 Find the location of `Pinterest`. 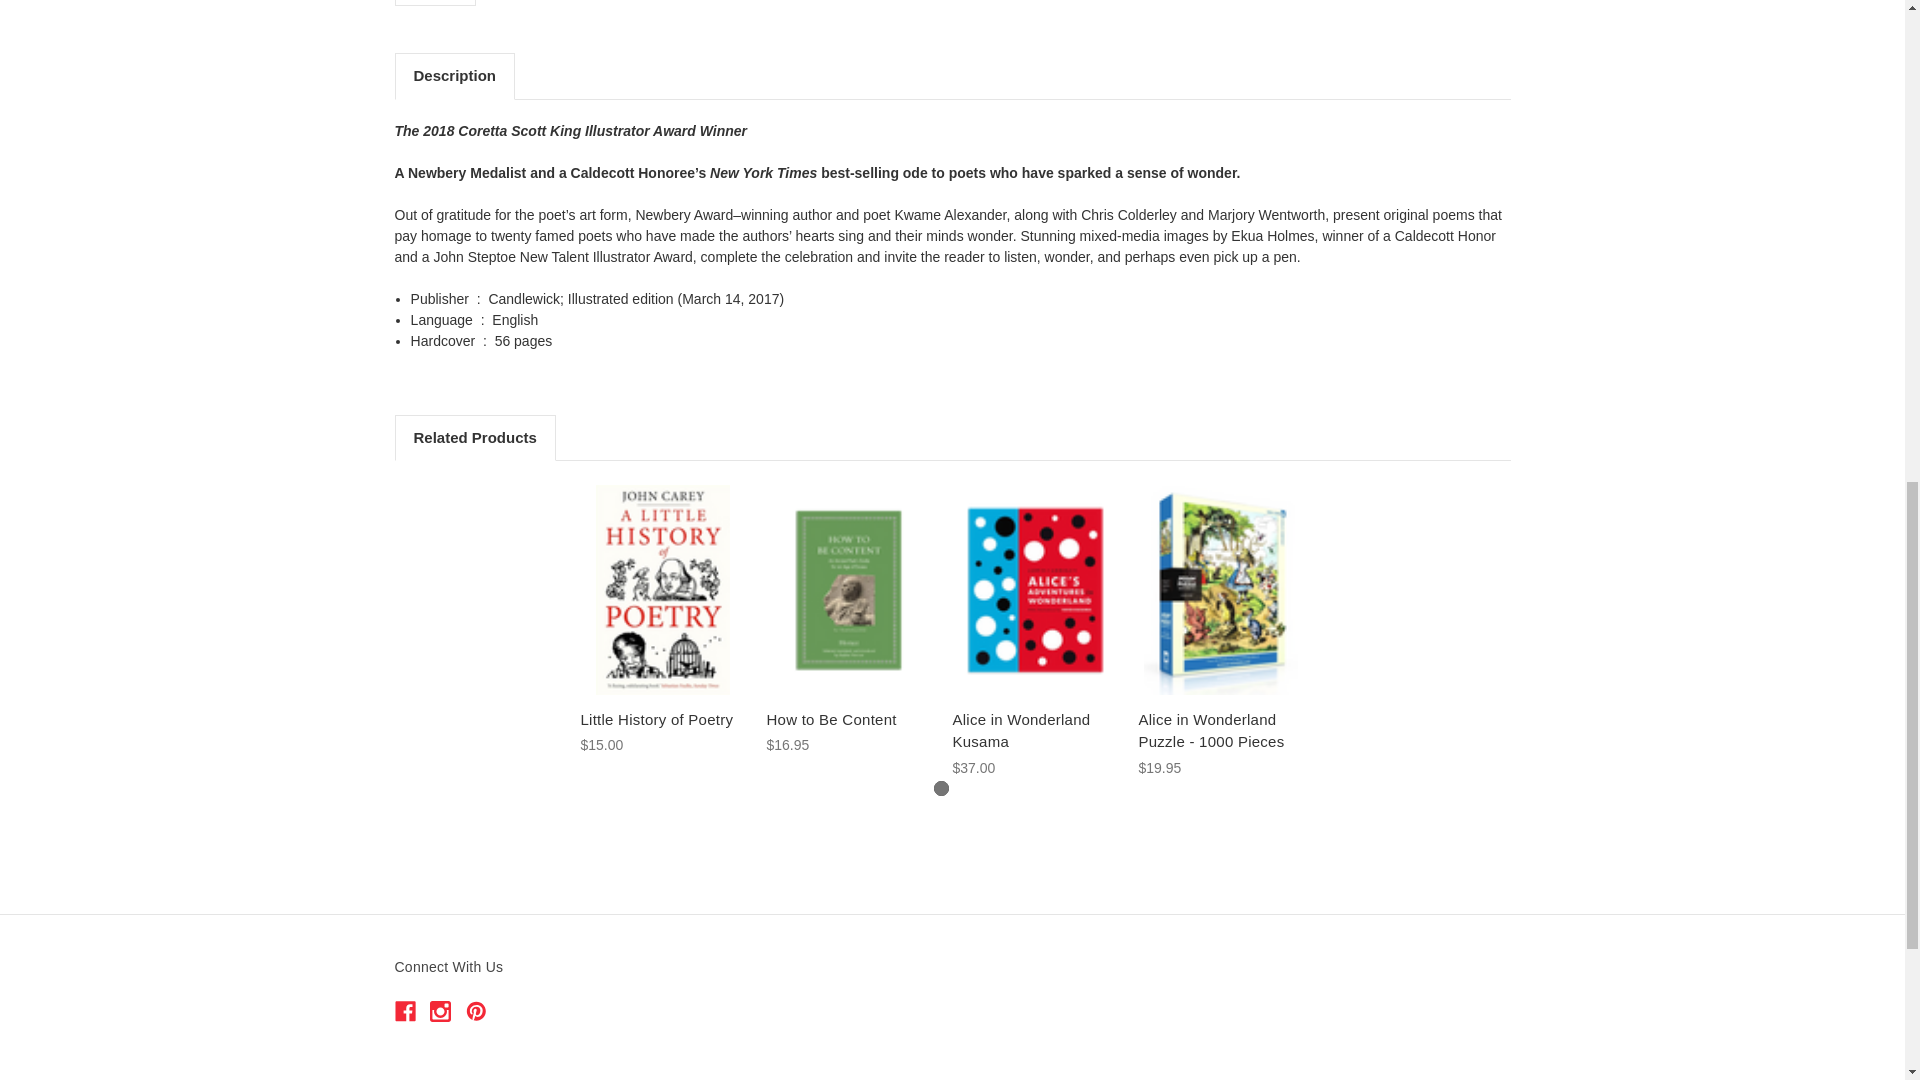

Pinterest is located at coordinates (476, 1011).